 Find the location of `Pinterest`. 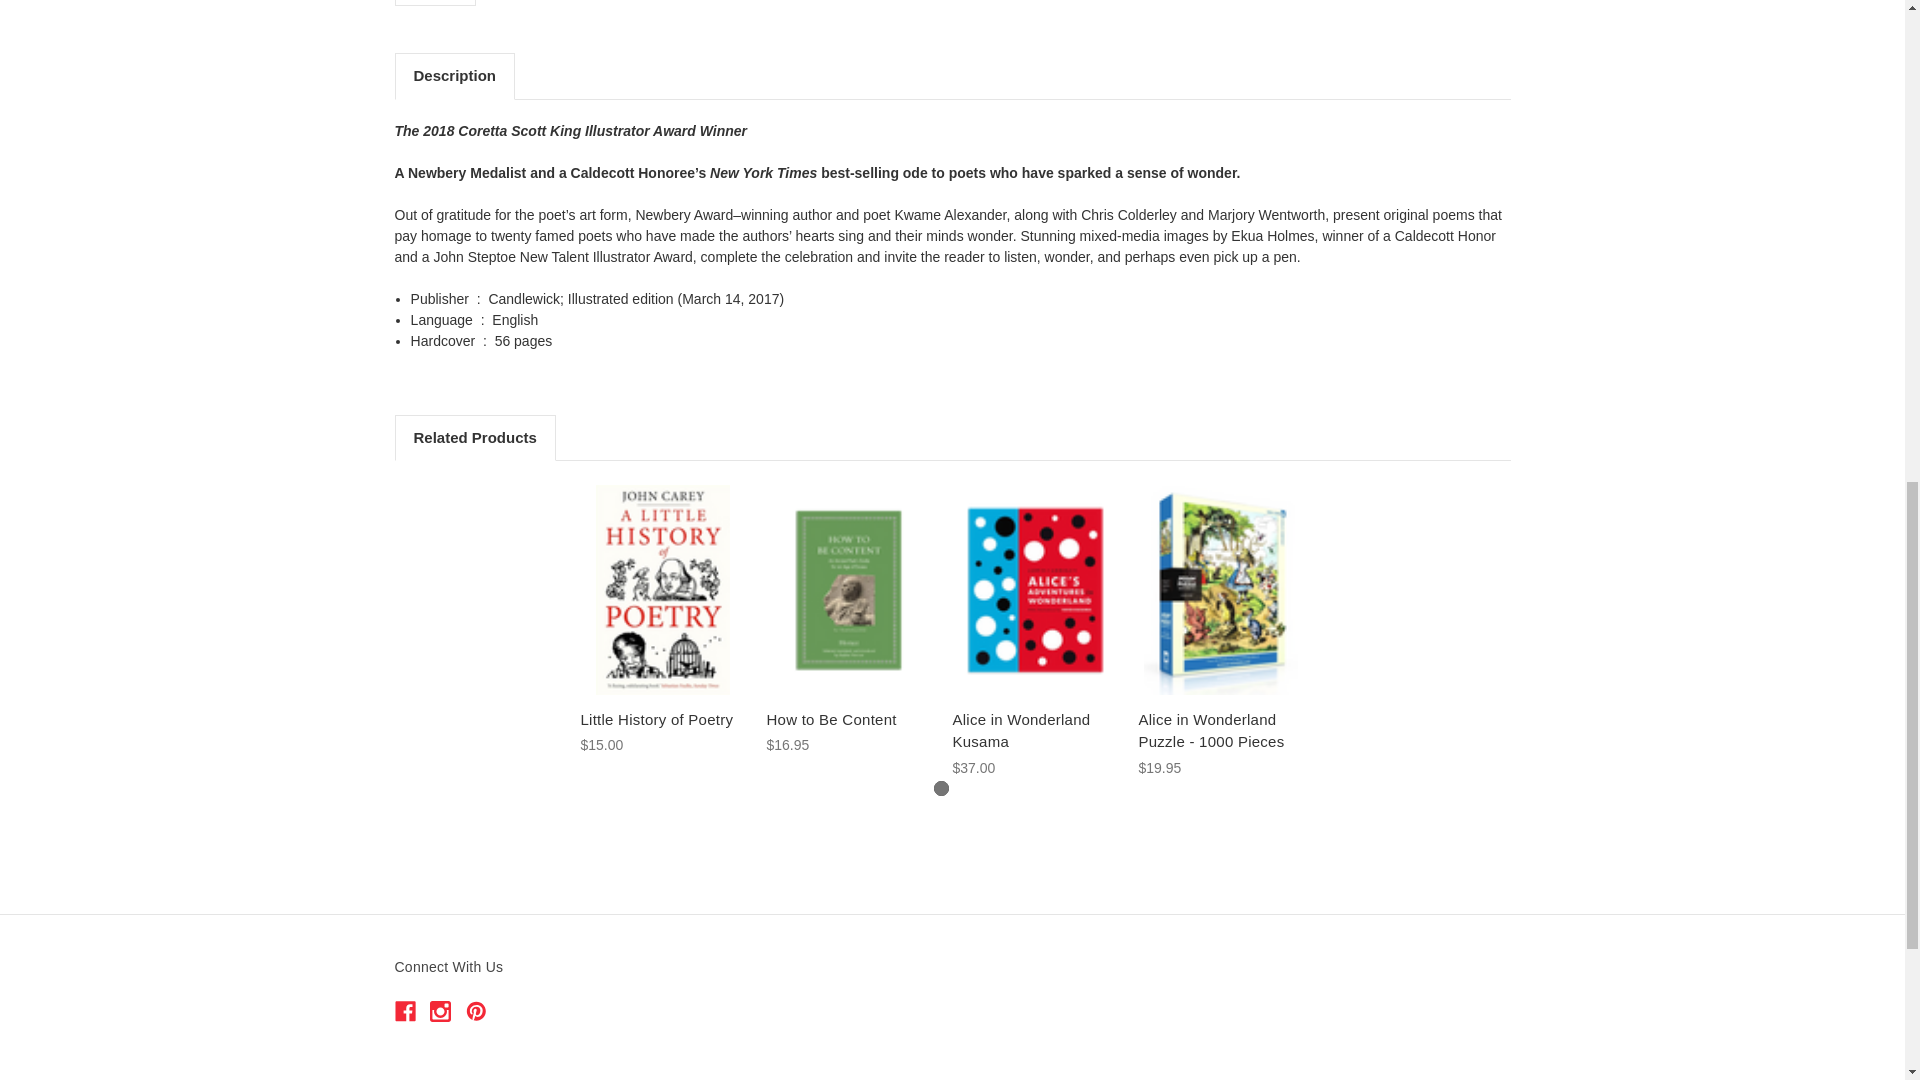

Pinterest is located at coordinates (476, 1011).